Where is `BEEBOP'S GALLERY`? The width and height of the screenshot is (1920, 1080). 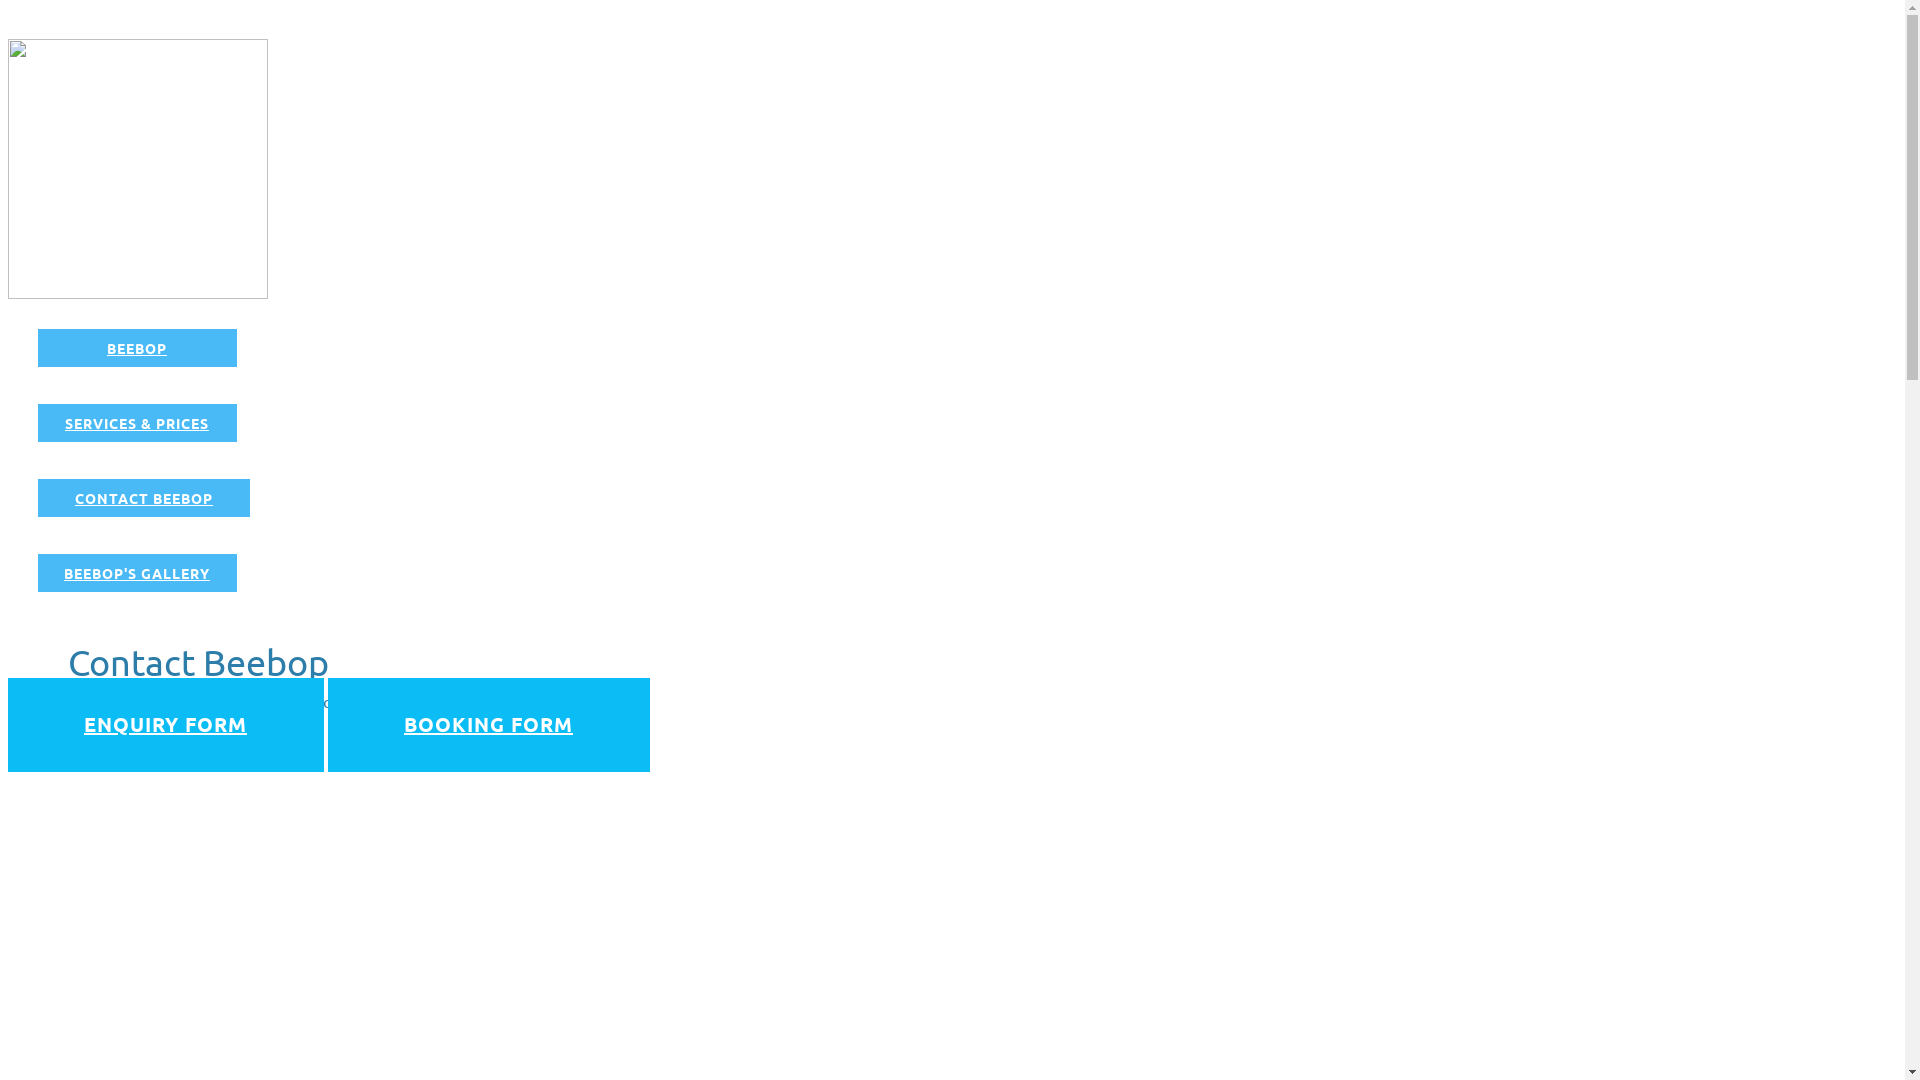 BEEBOP'S GALLERY is located at coordinates (138, 573).